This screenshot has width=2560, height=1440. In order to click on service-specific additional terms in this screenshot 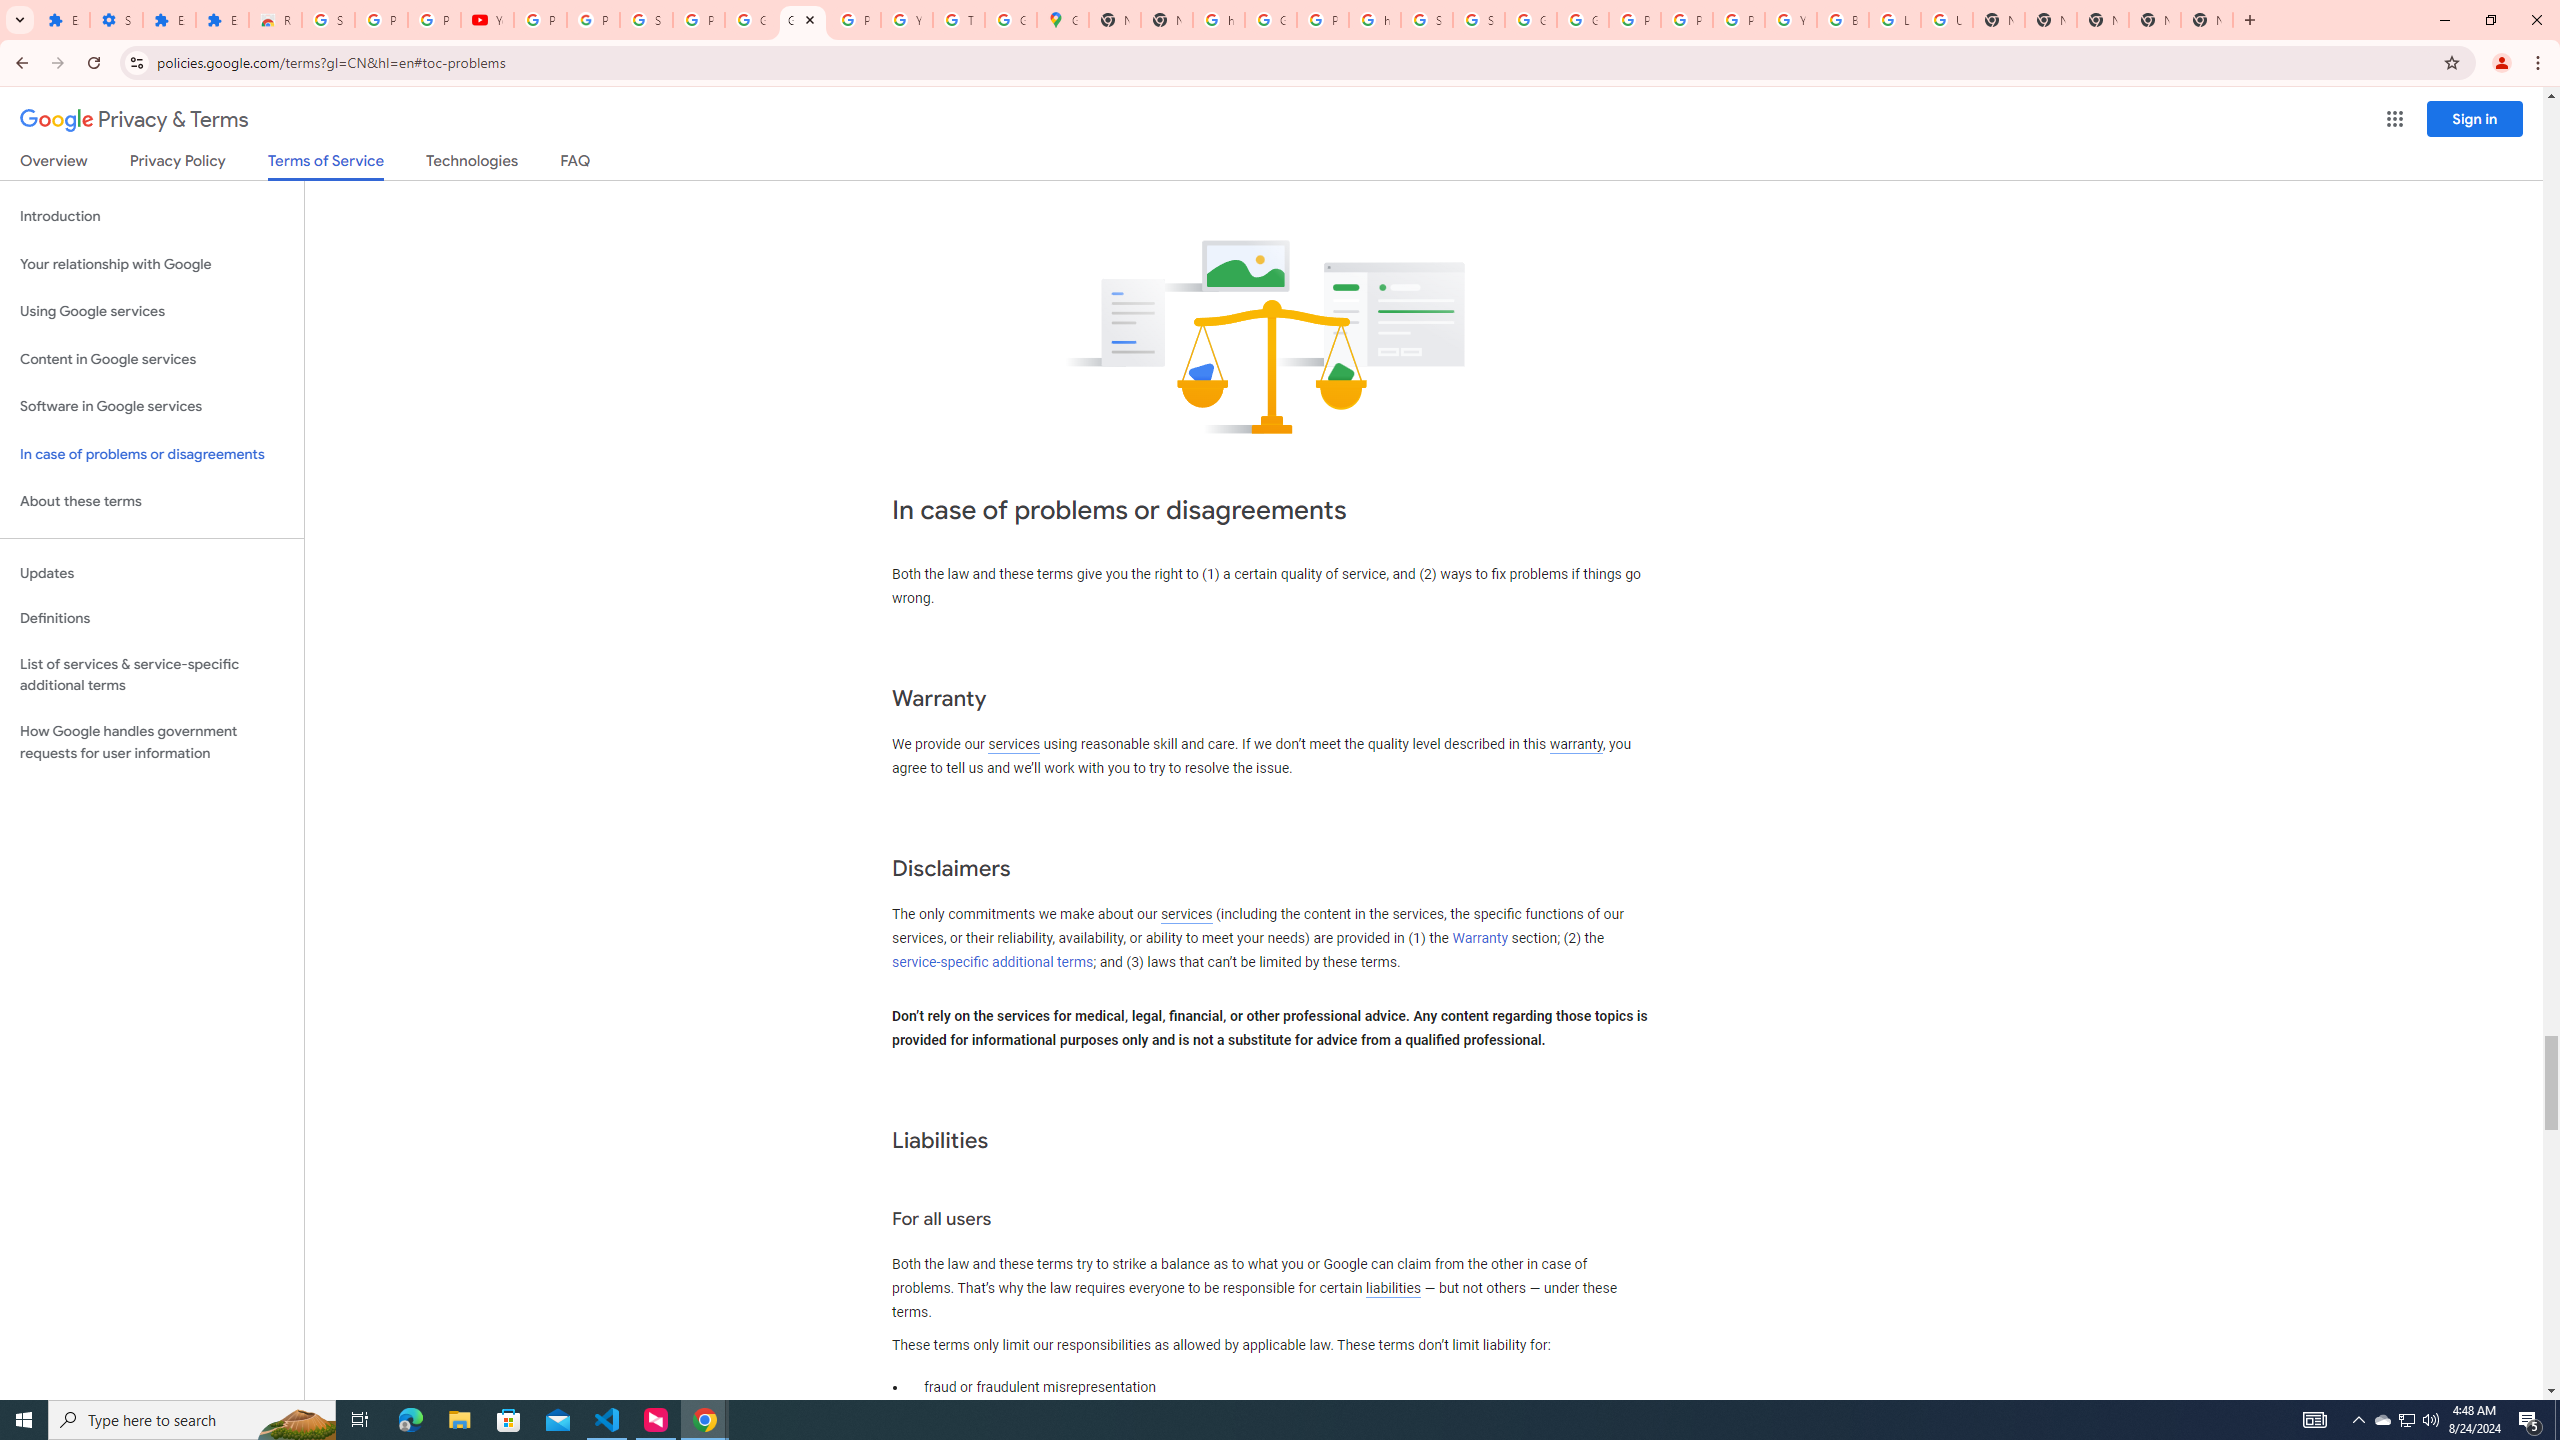, I will do `click(992, 962)`.